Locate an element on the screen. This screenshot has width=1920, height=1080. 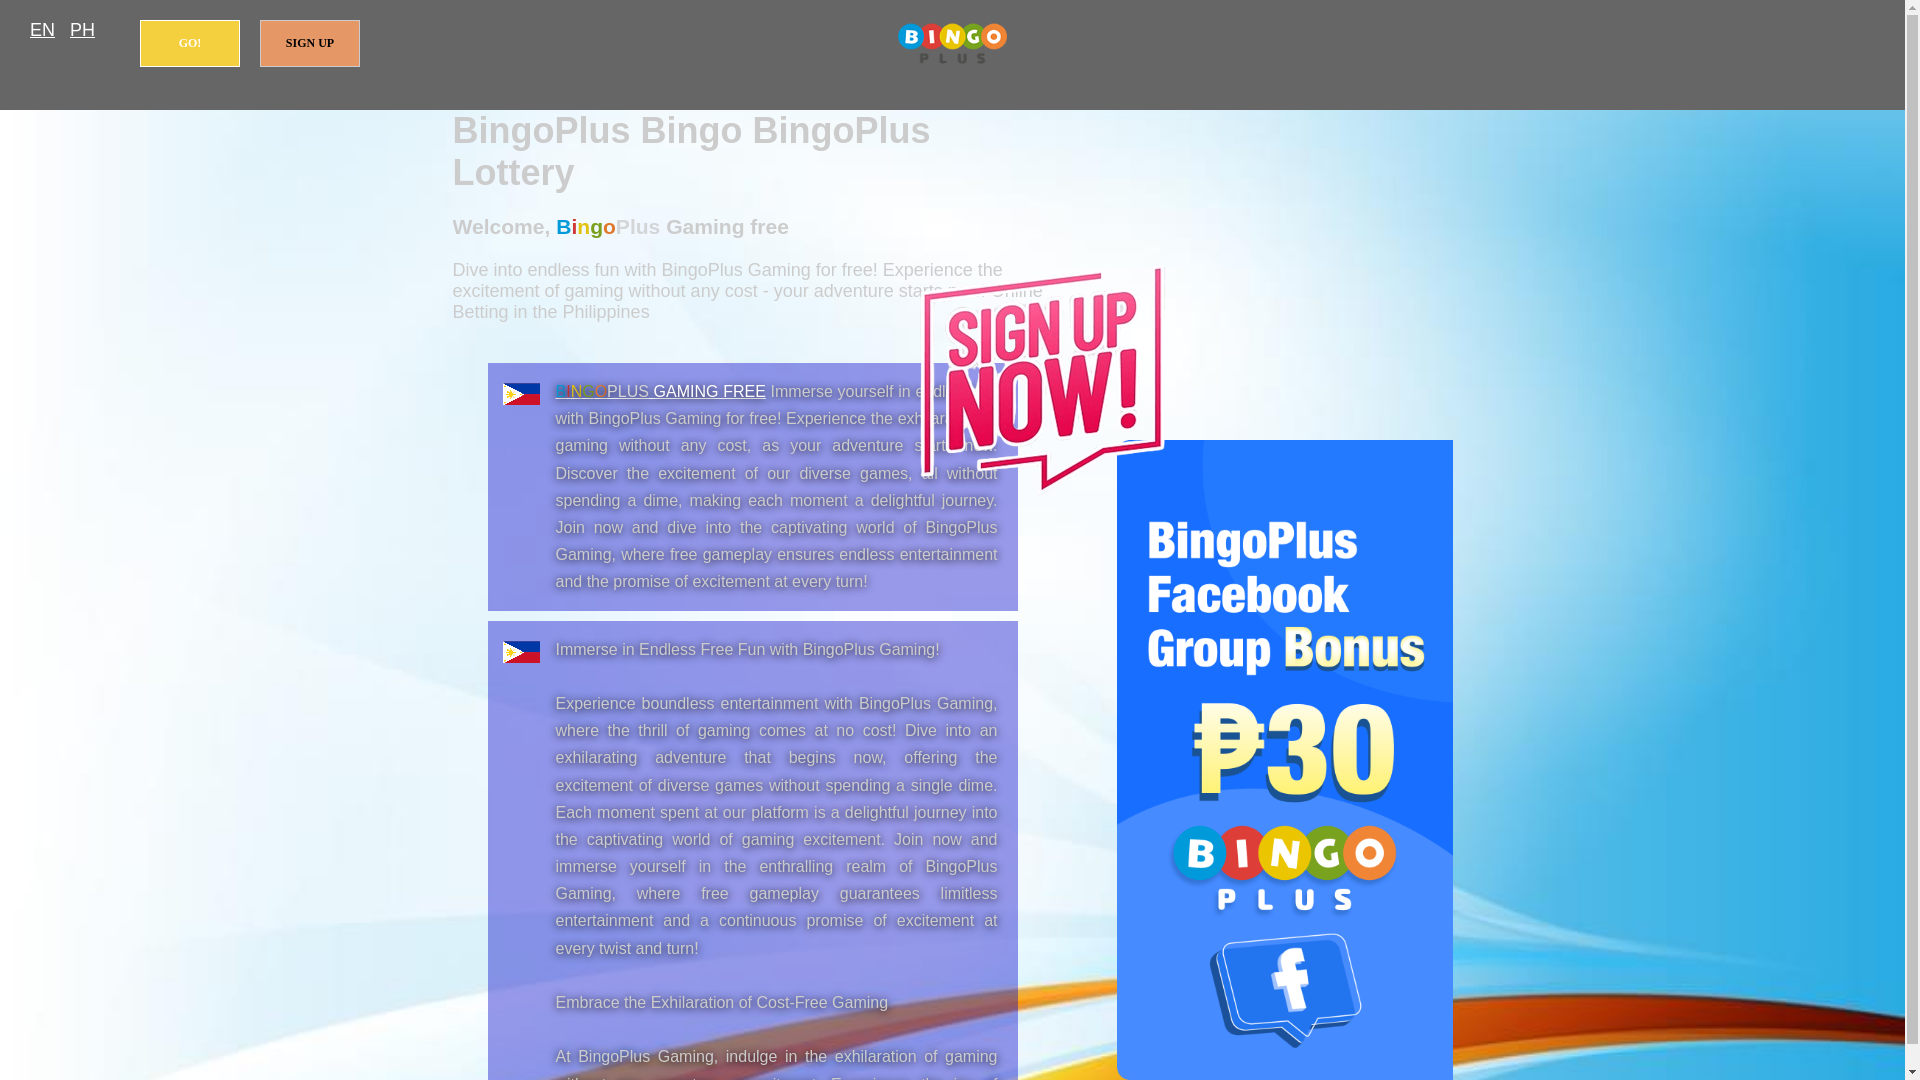
PH is located at coordinates (82, 30).